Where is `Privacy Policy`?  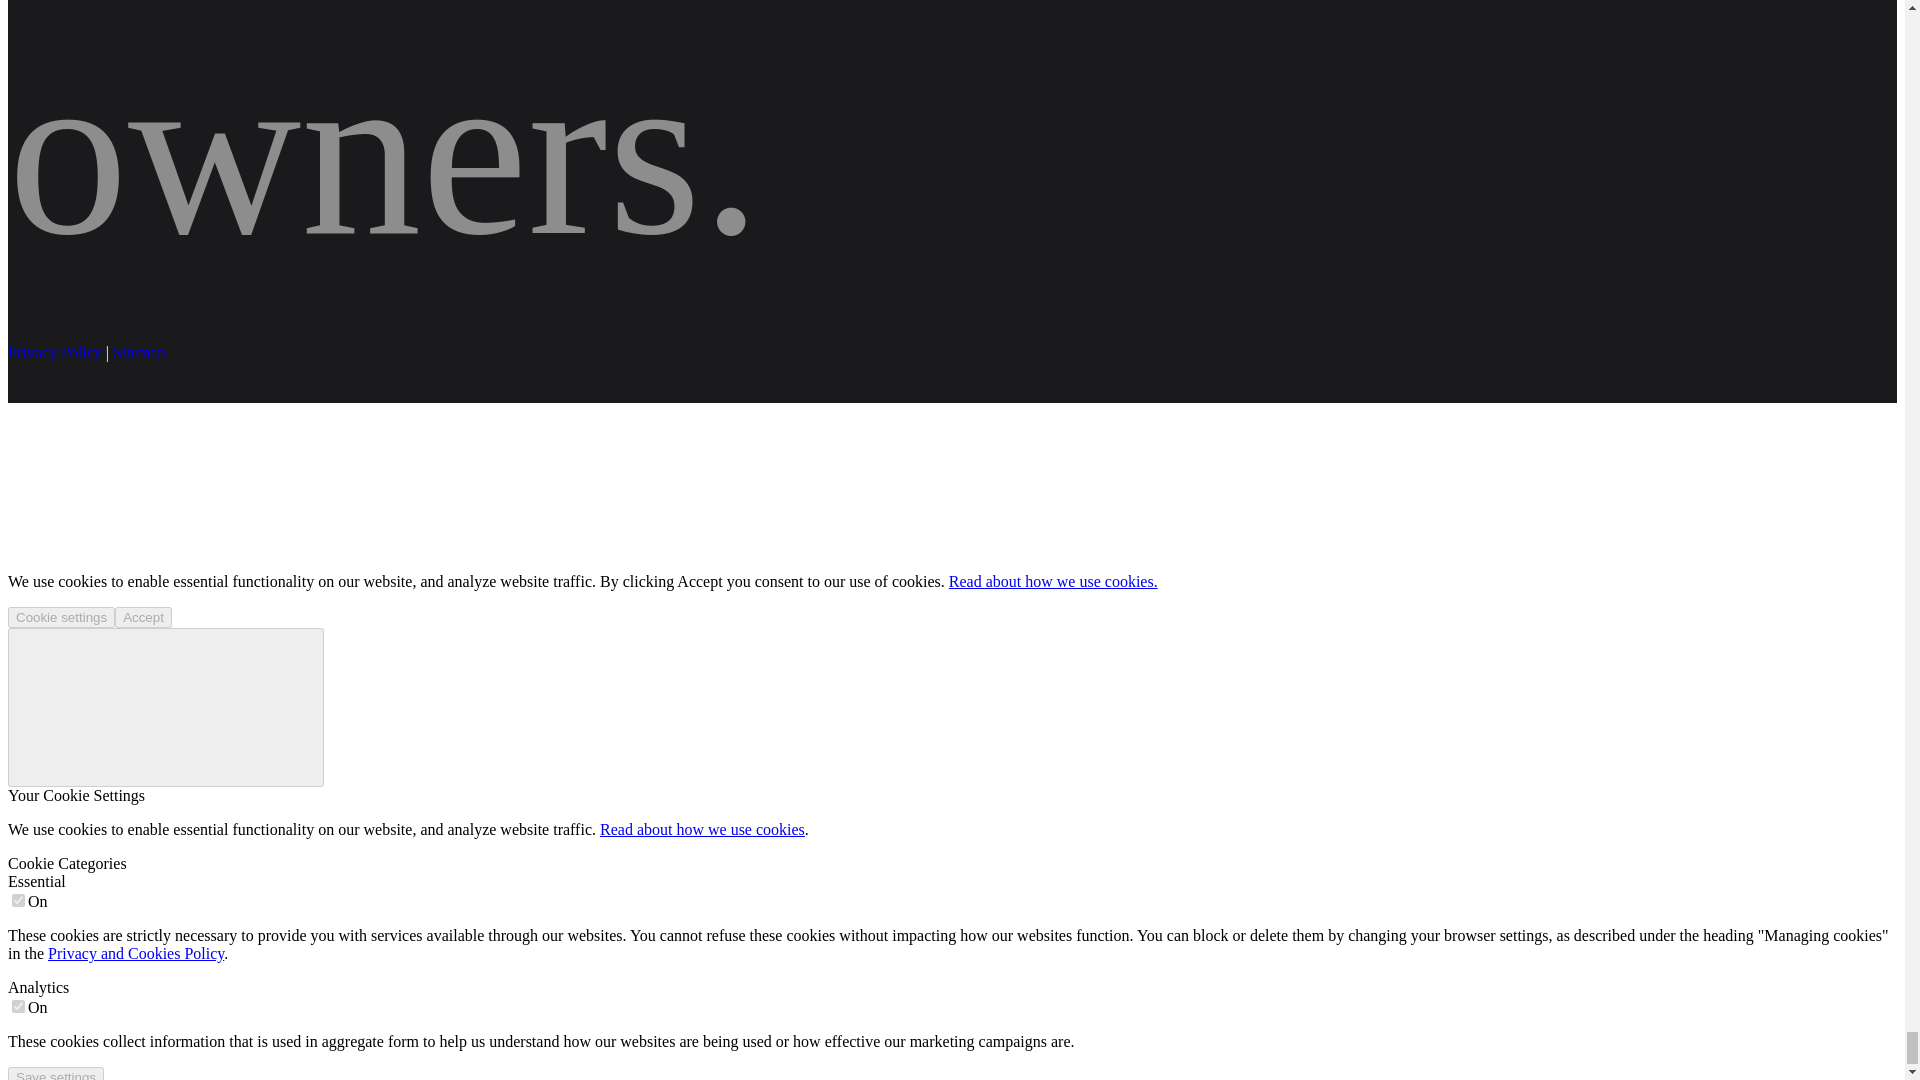
Privacy Policy is located at coordinates (54, 352).